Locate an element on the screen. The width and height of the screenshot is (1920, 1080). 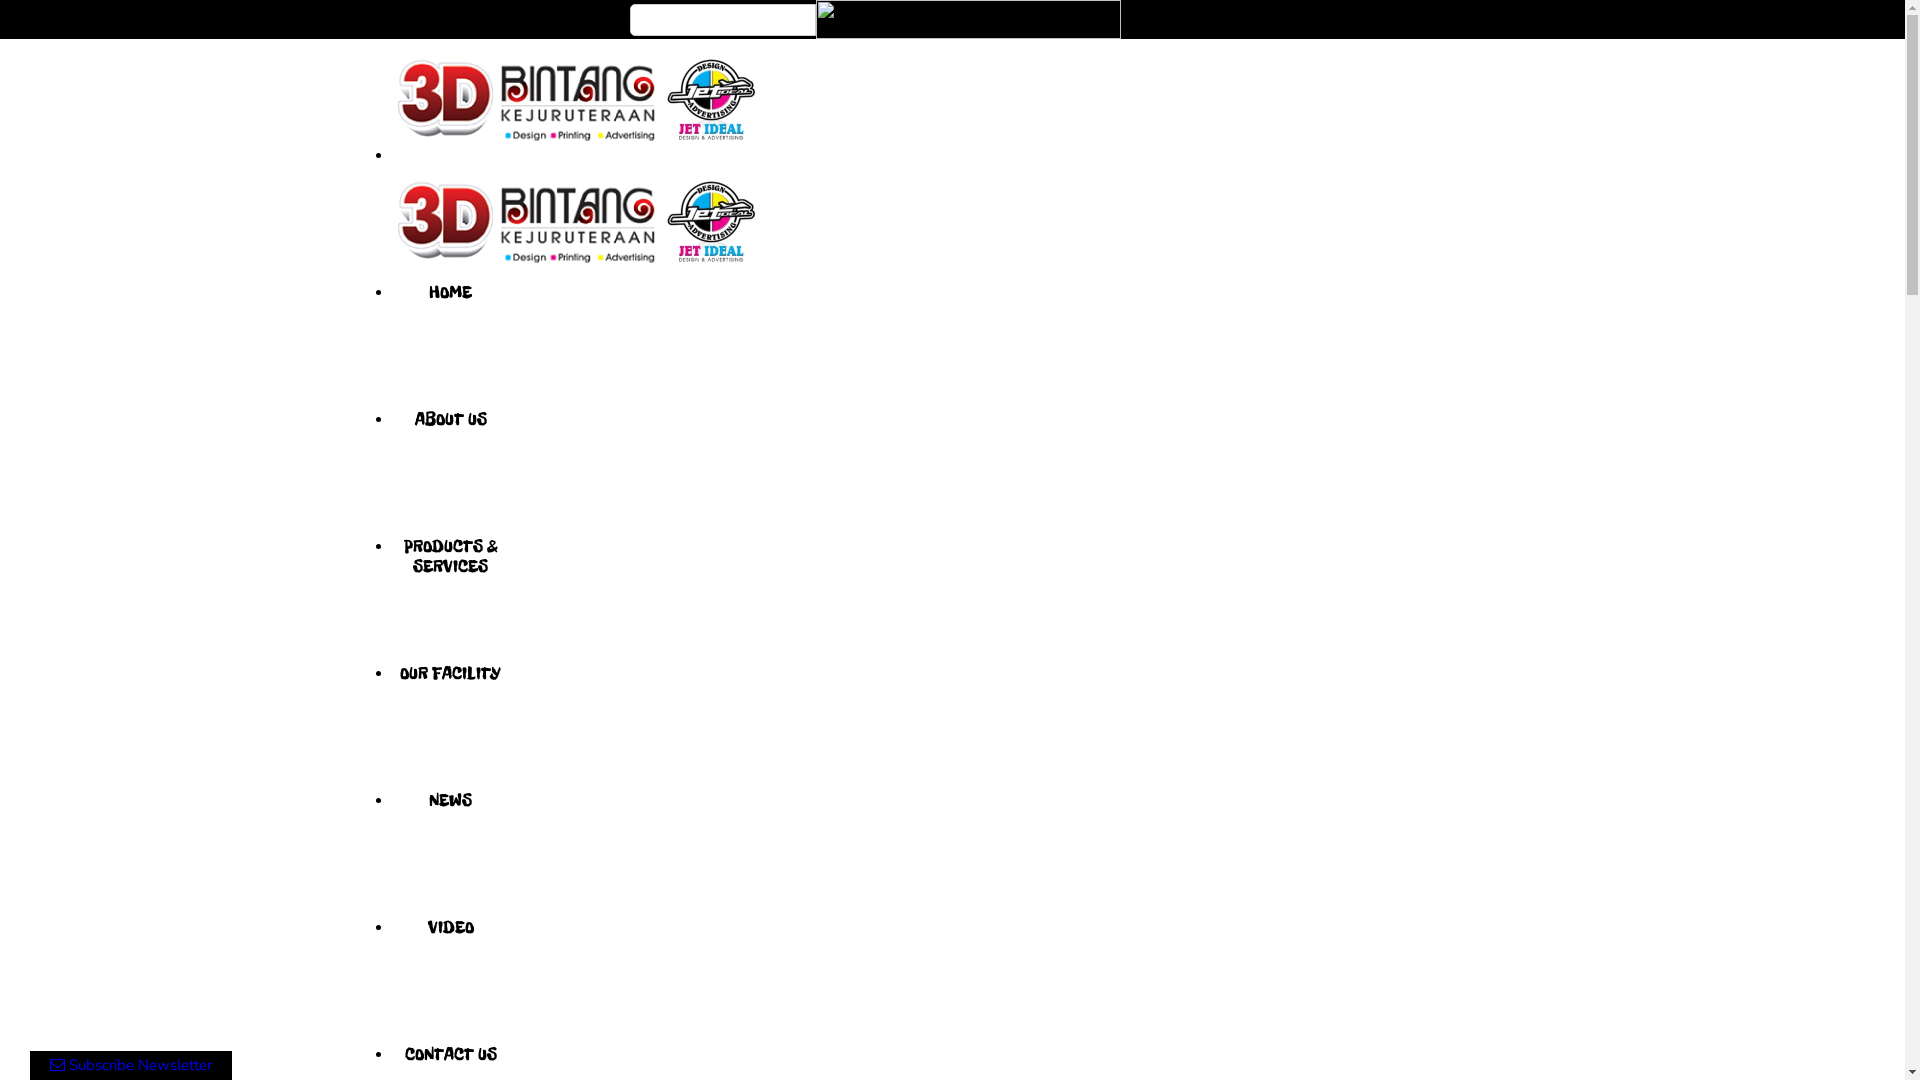
NEWS is located at coordinates (450, 854).